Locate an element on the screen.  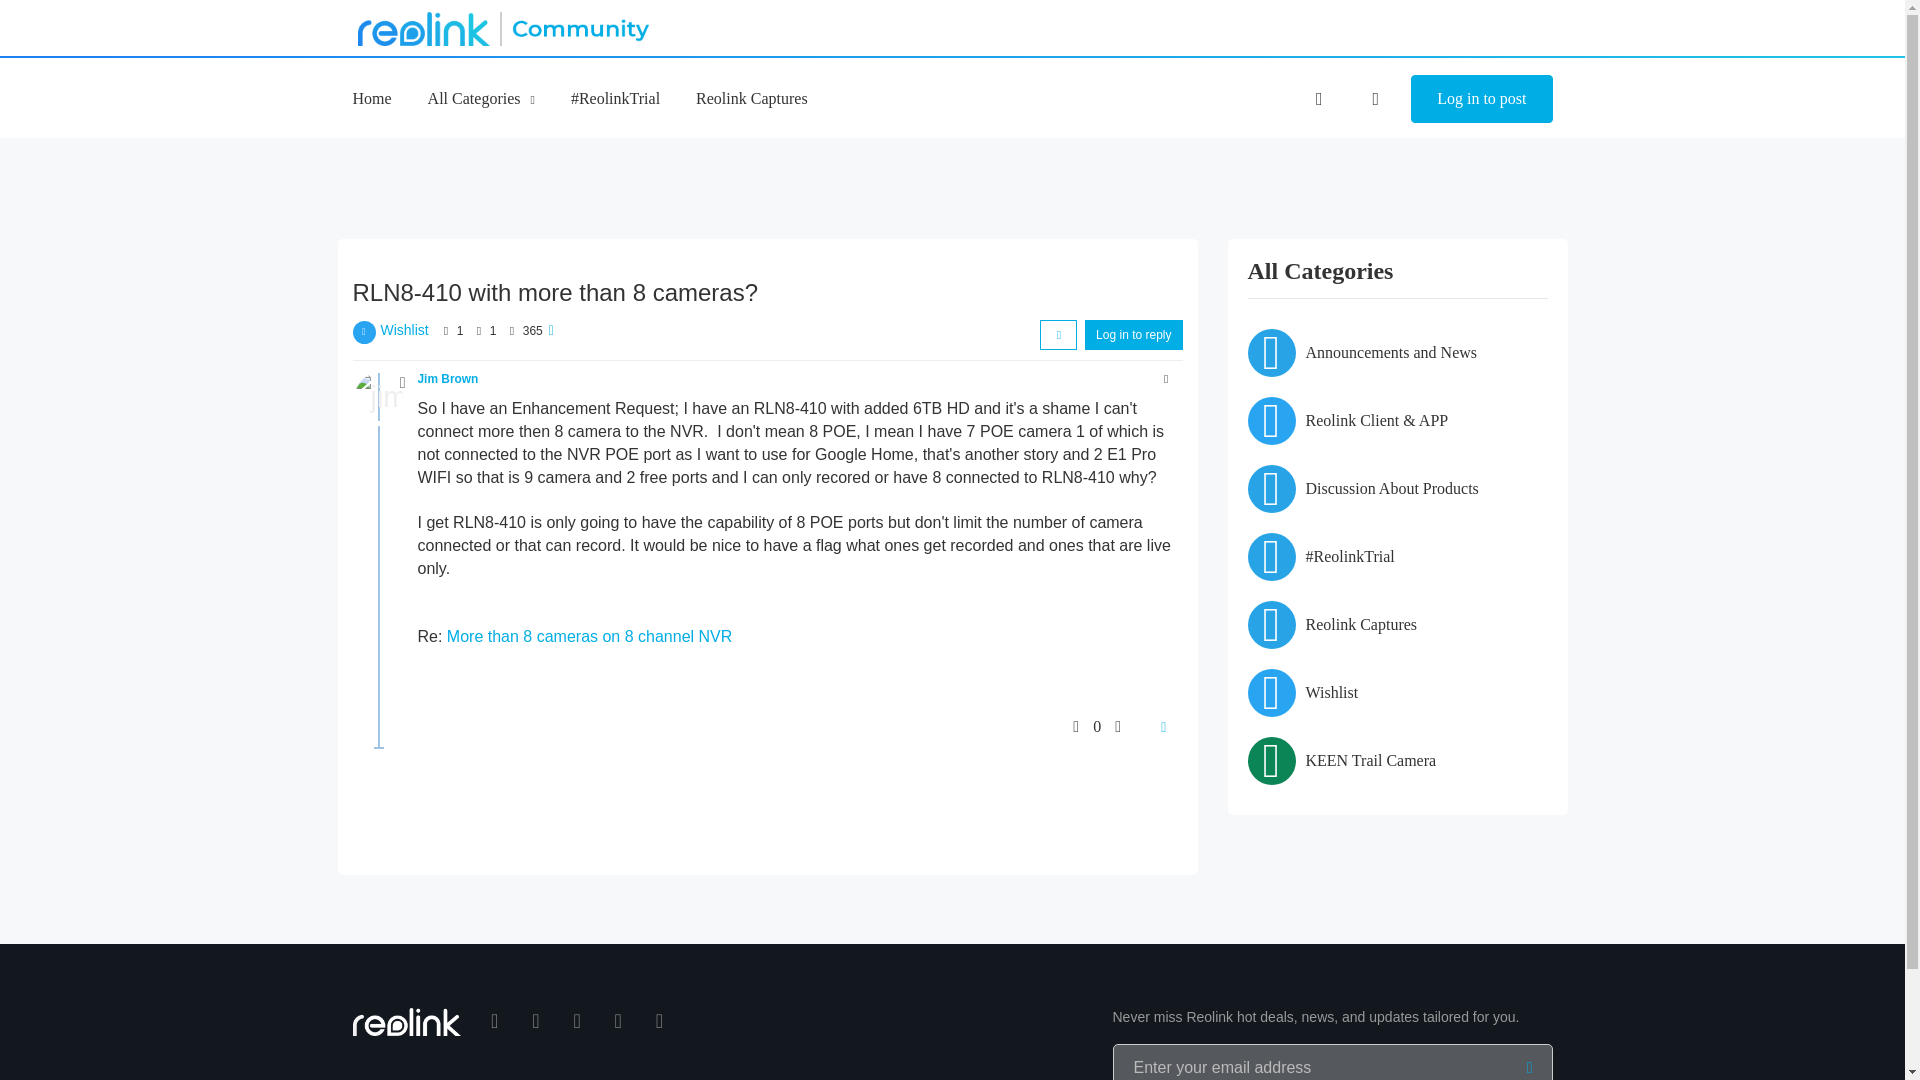
All Categories is located at coordinates (482, 98).